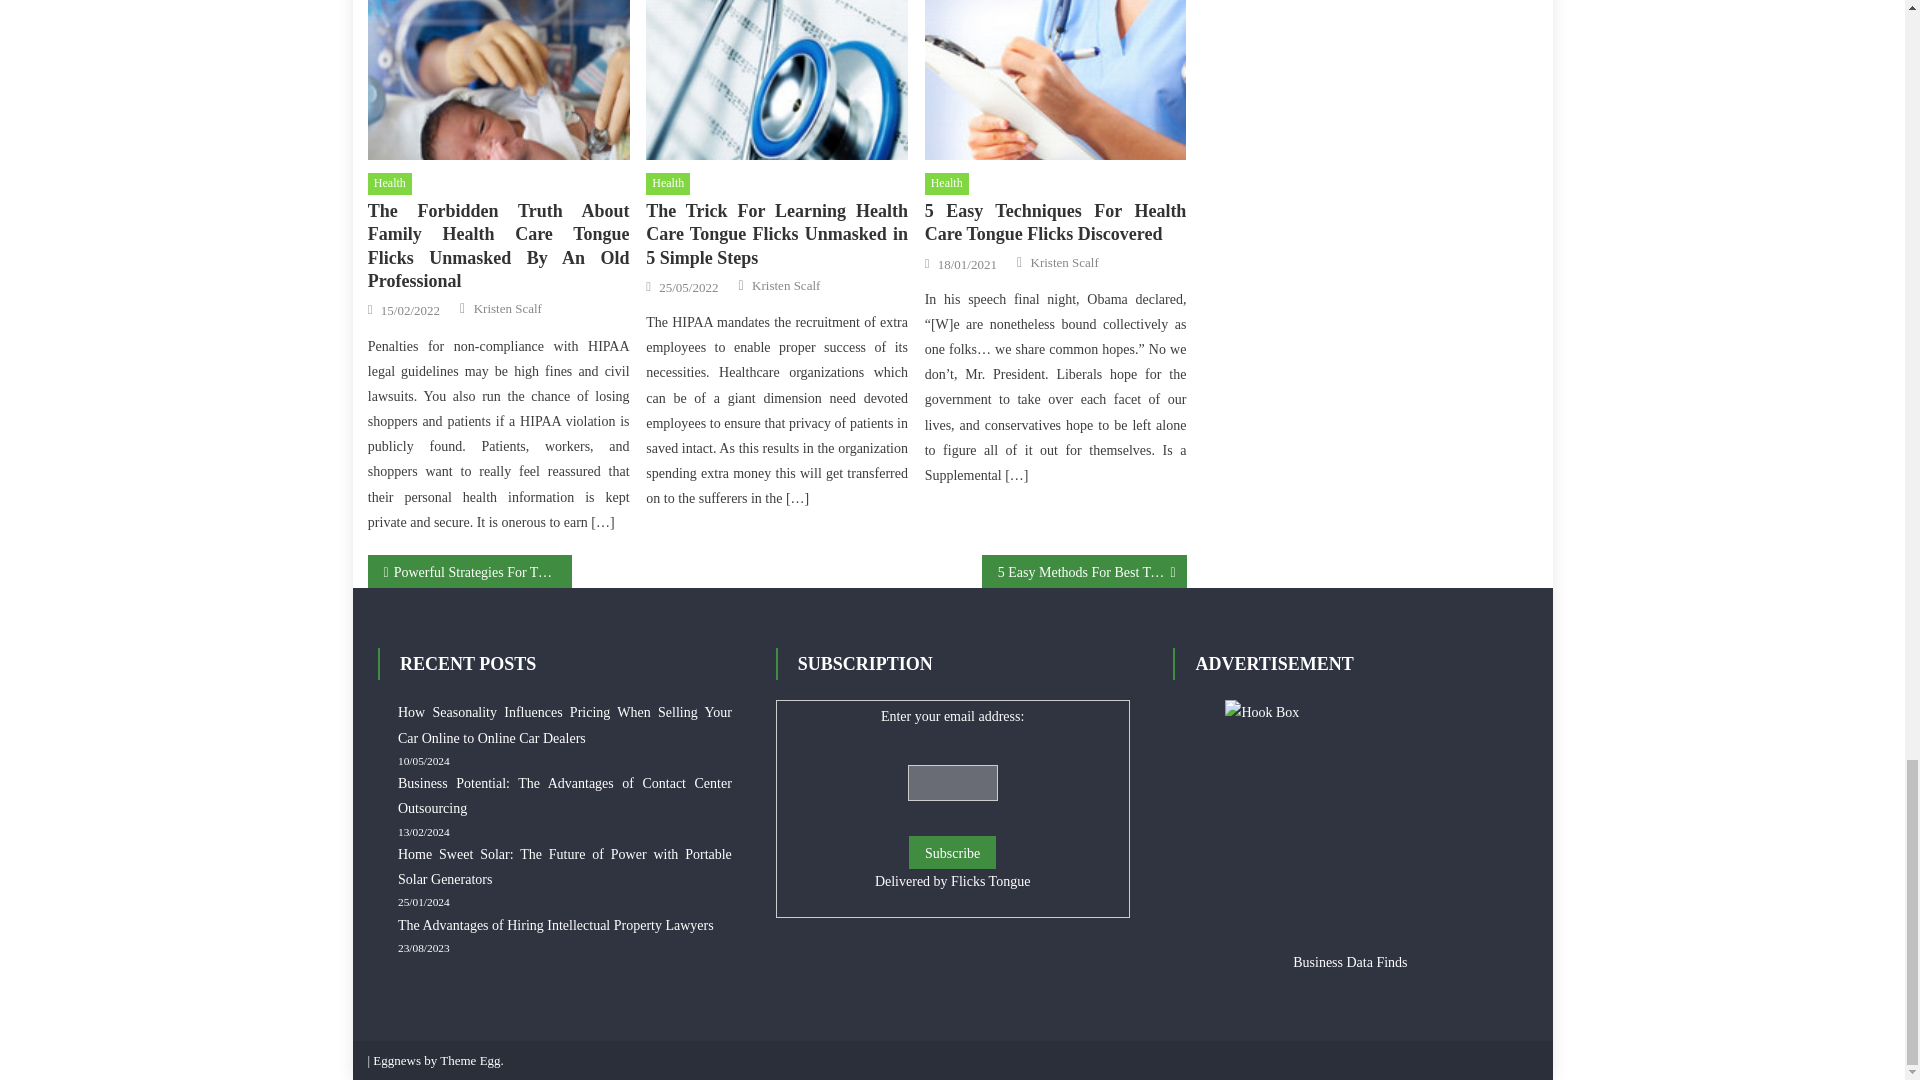  What do you see at coordinates (390, 184) in the screenshot?
I see `Health` at bounding box center [390, 184].